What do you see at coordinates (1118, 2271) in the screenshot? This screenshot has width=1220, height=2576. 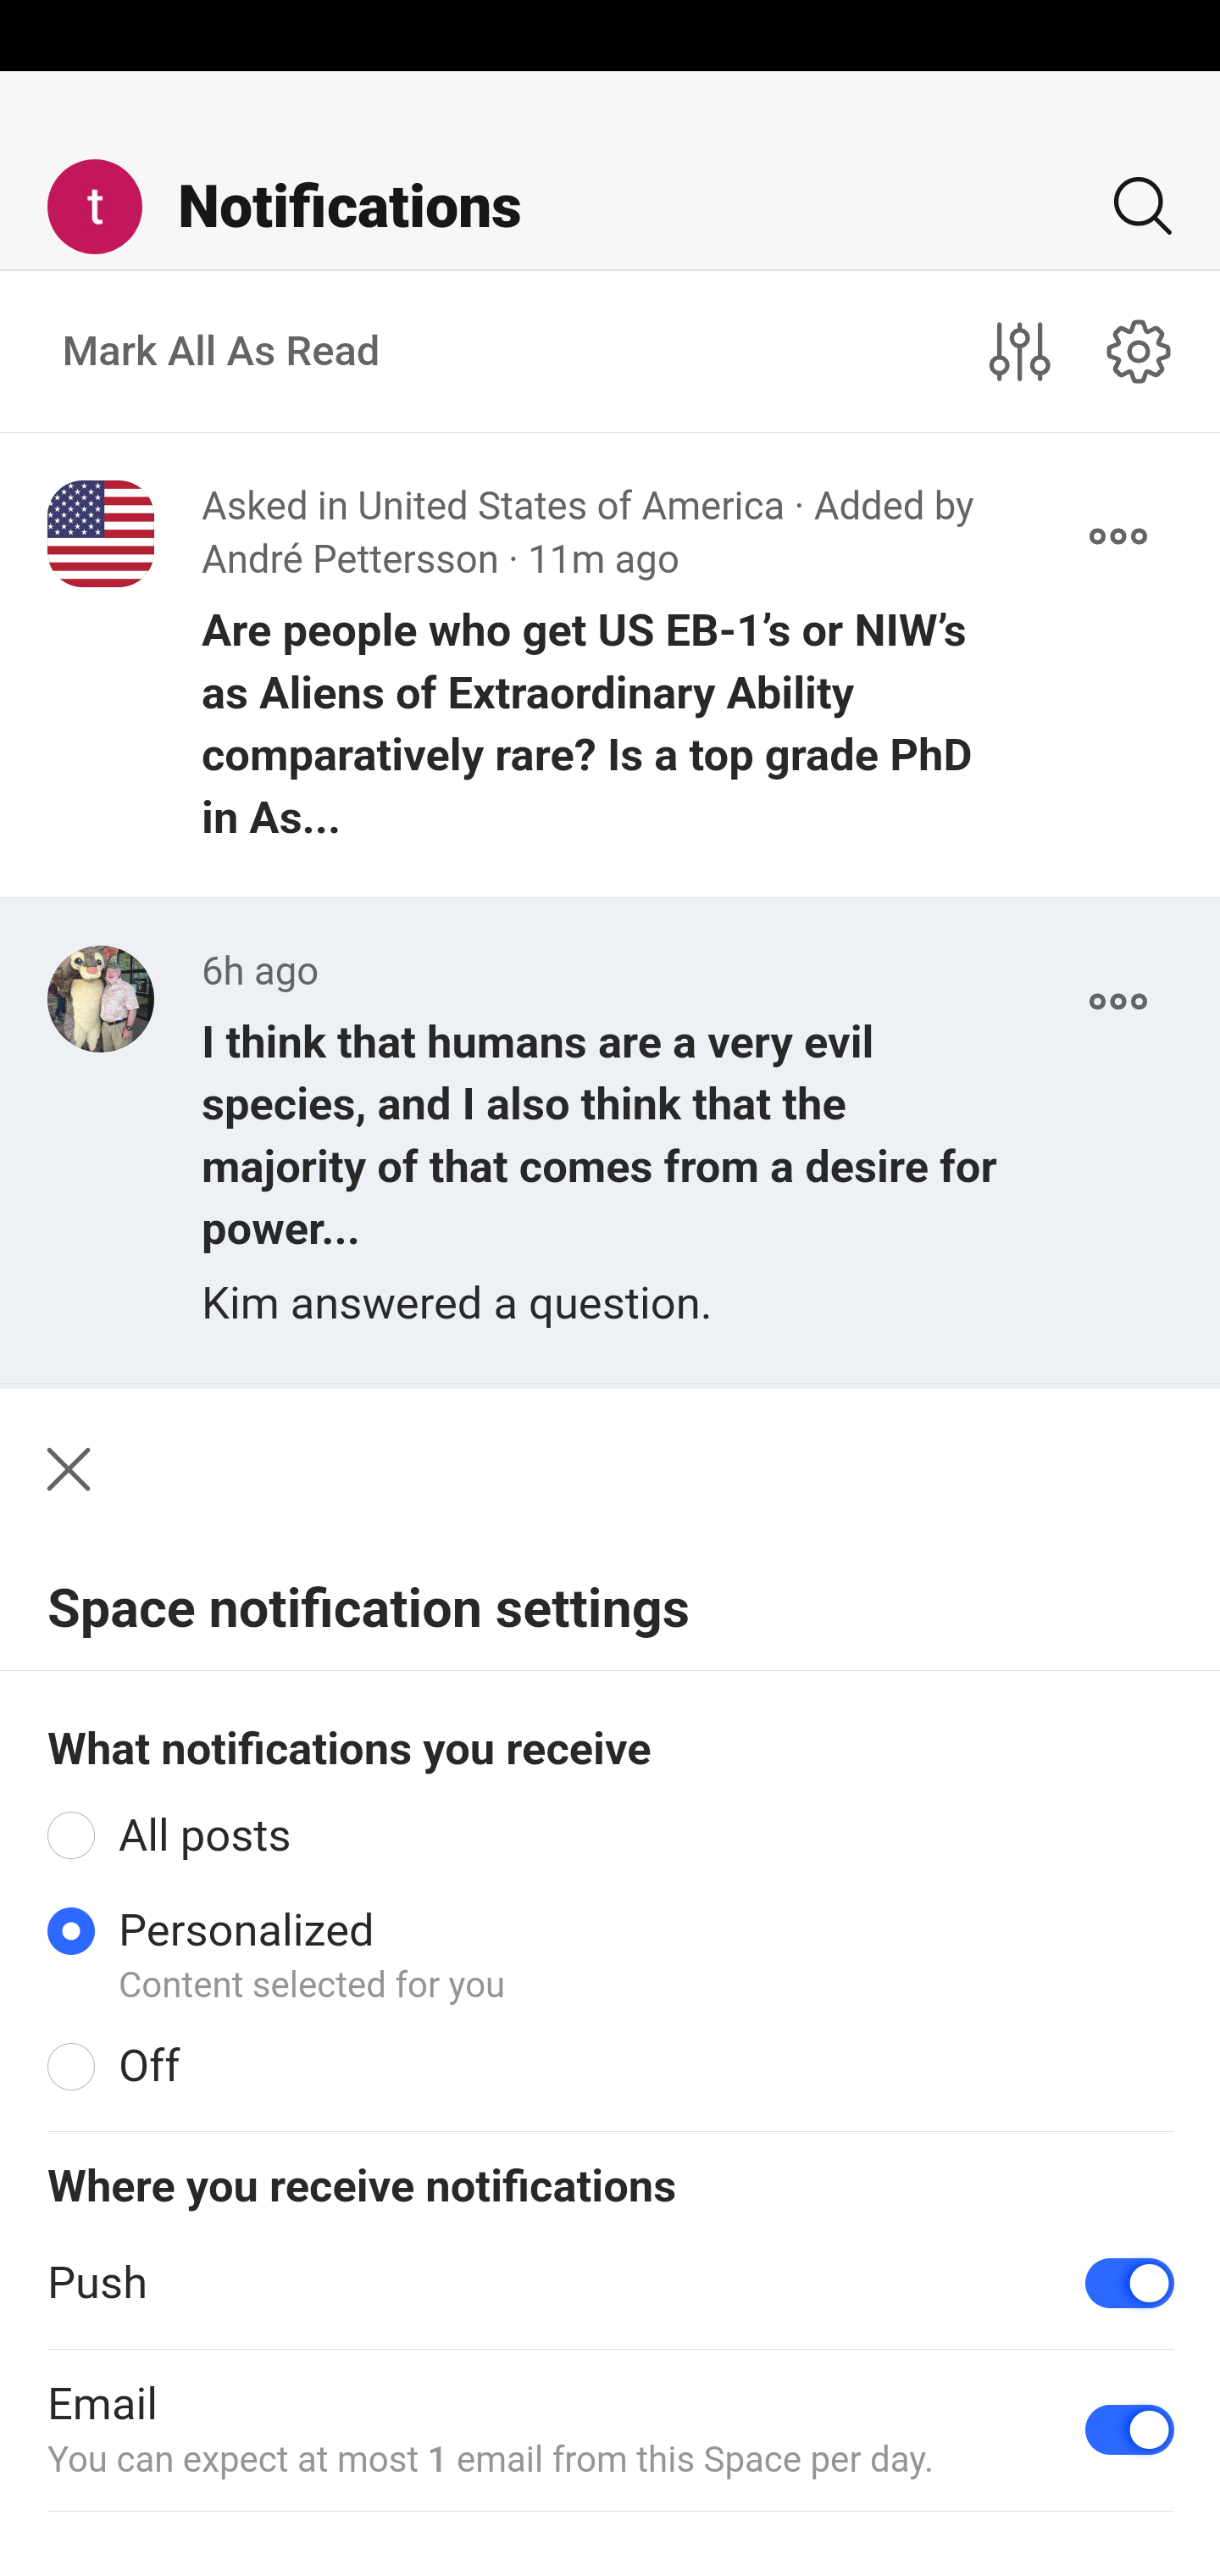 I see `More` at bounding box center [1118, 2271].